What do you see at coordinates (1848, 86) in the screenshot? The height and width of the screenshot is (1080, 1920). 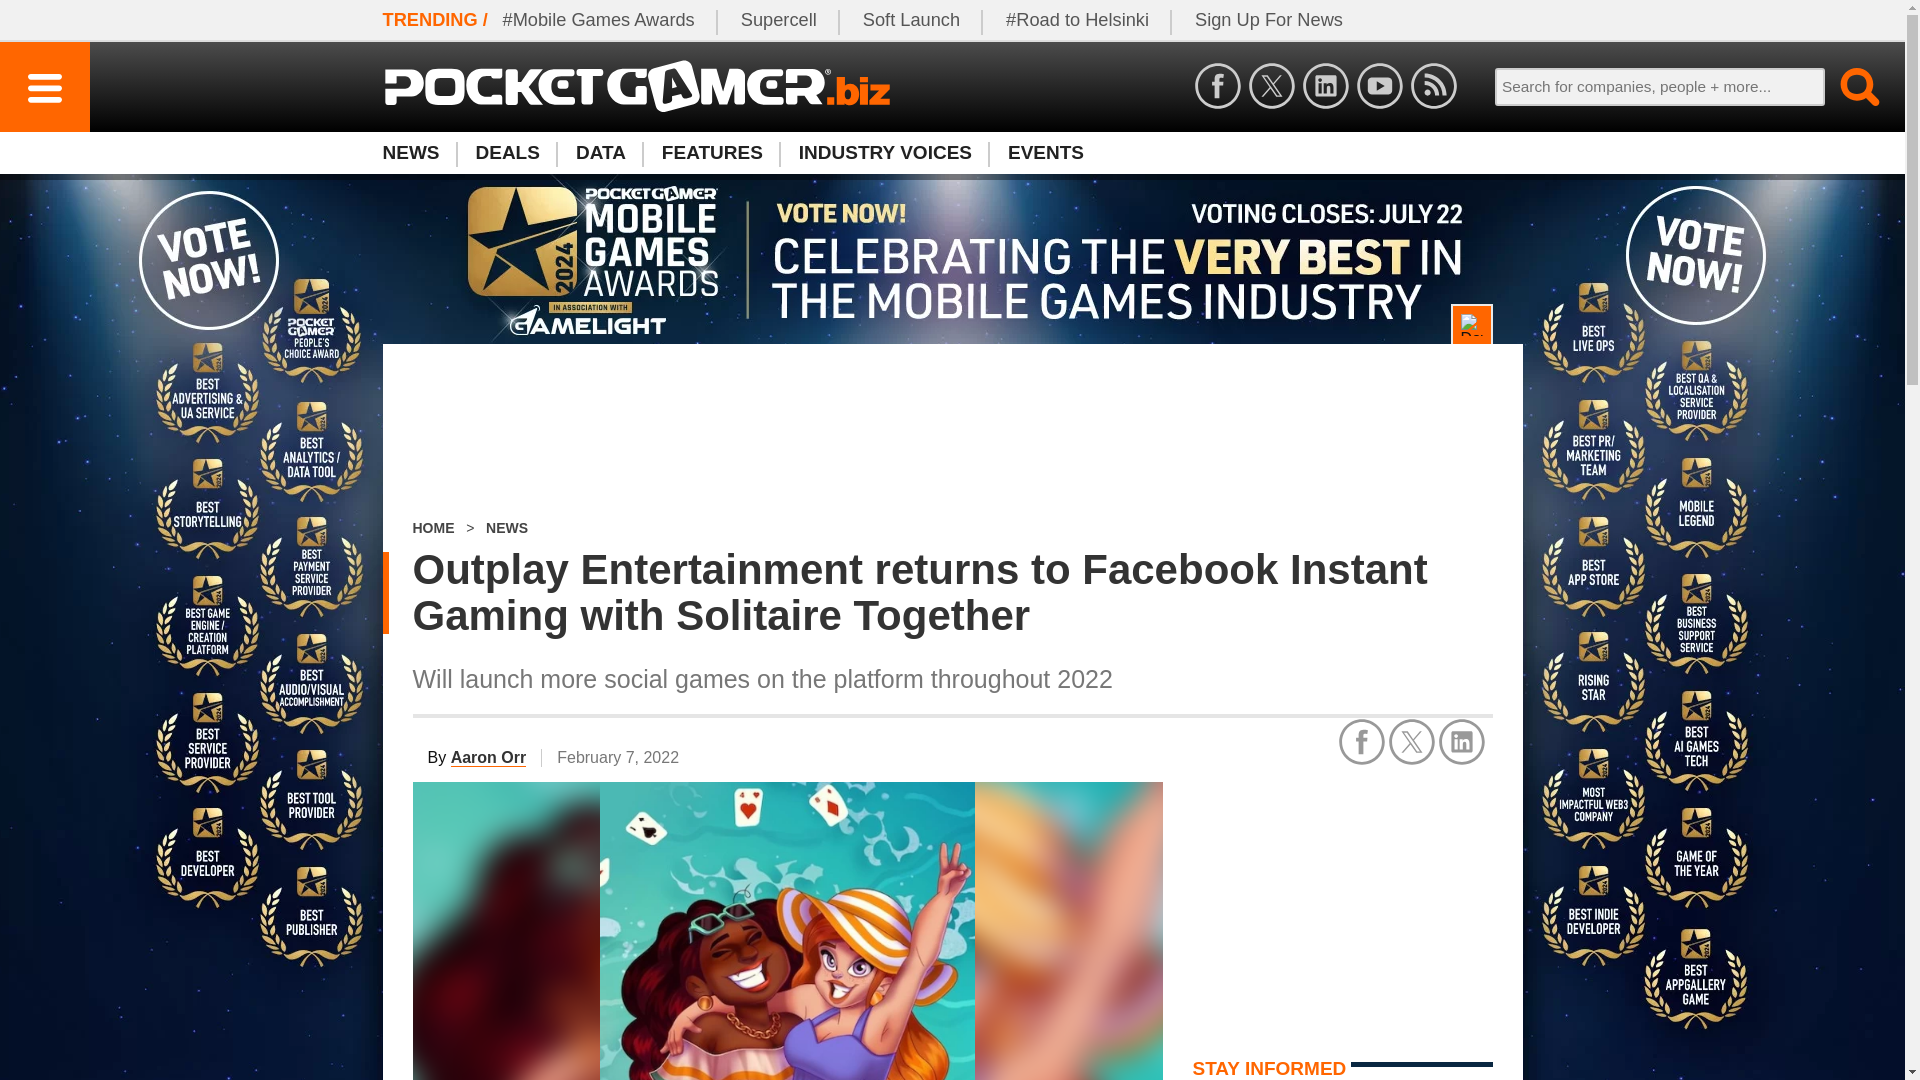 I see `Go` at bounding box center [1848, 86].